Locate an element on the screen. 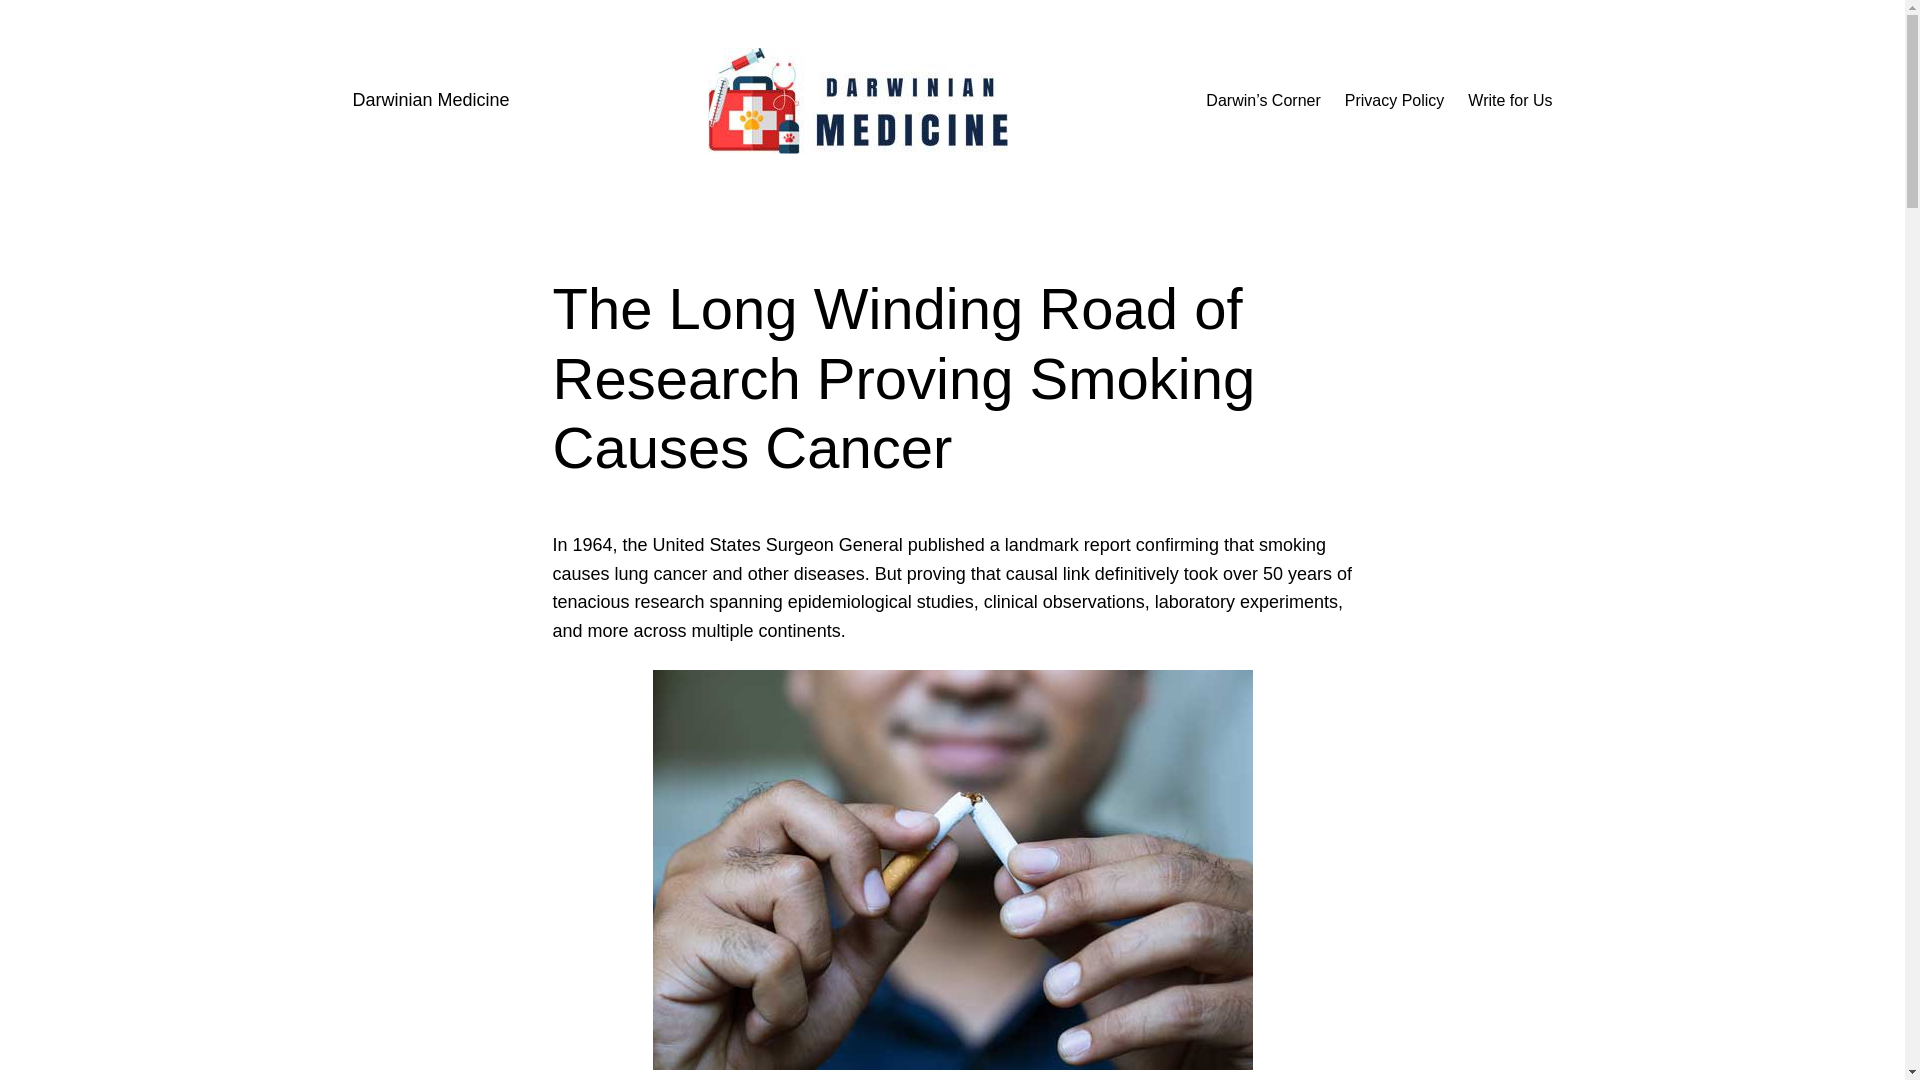 Image resolution: width=1920 pixels, height=1080 pixels. Darwinian Medicine is located at coordinates (430, 100).